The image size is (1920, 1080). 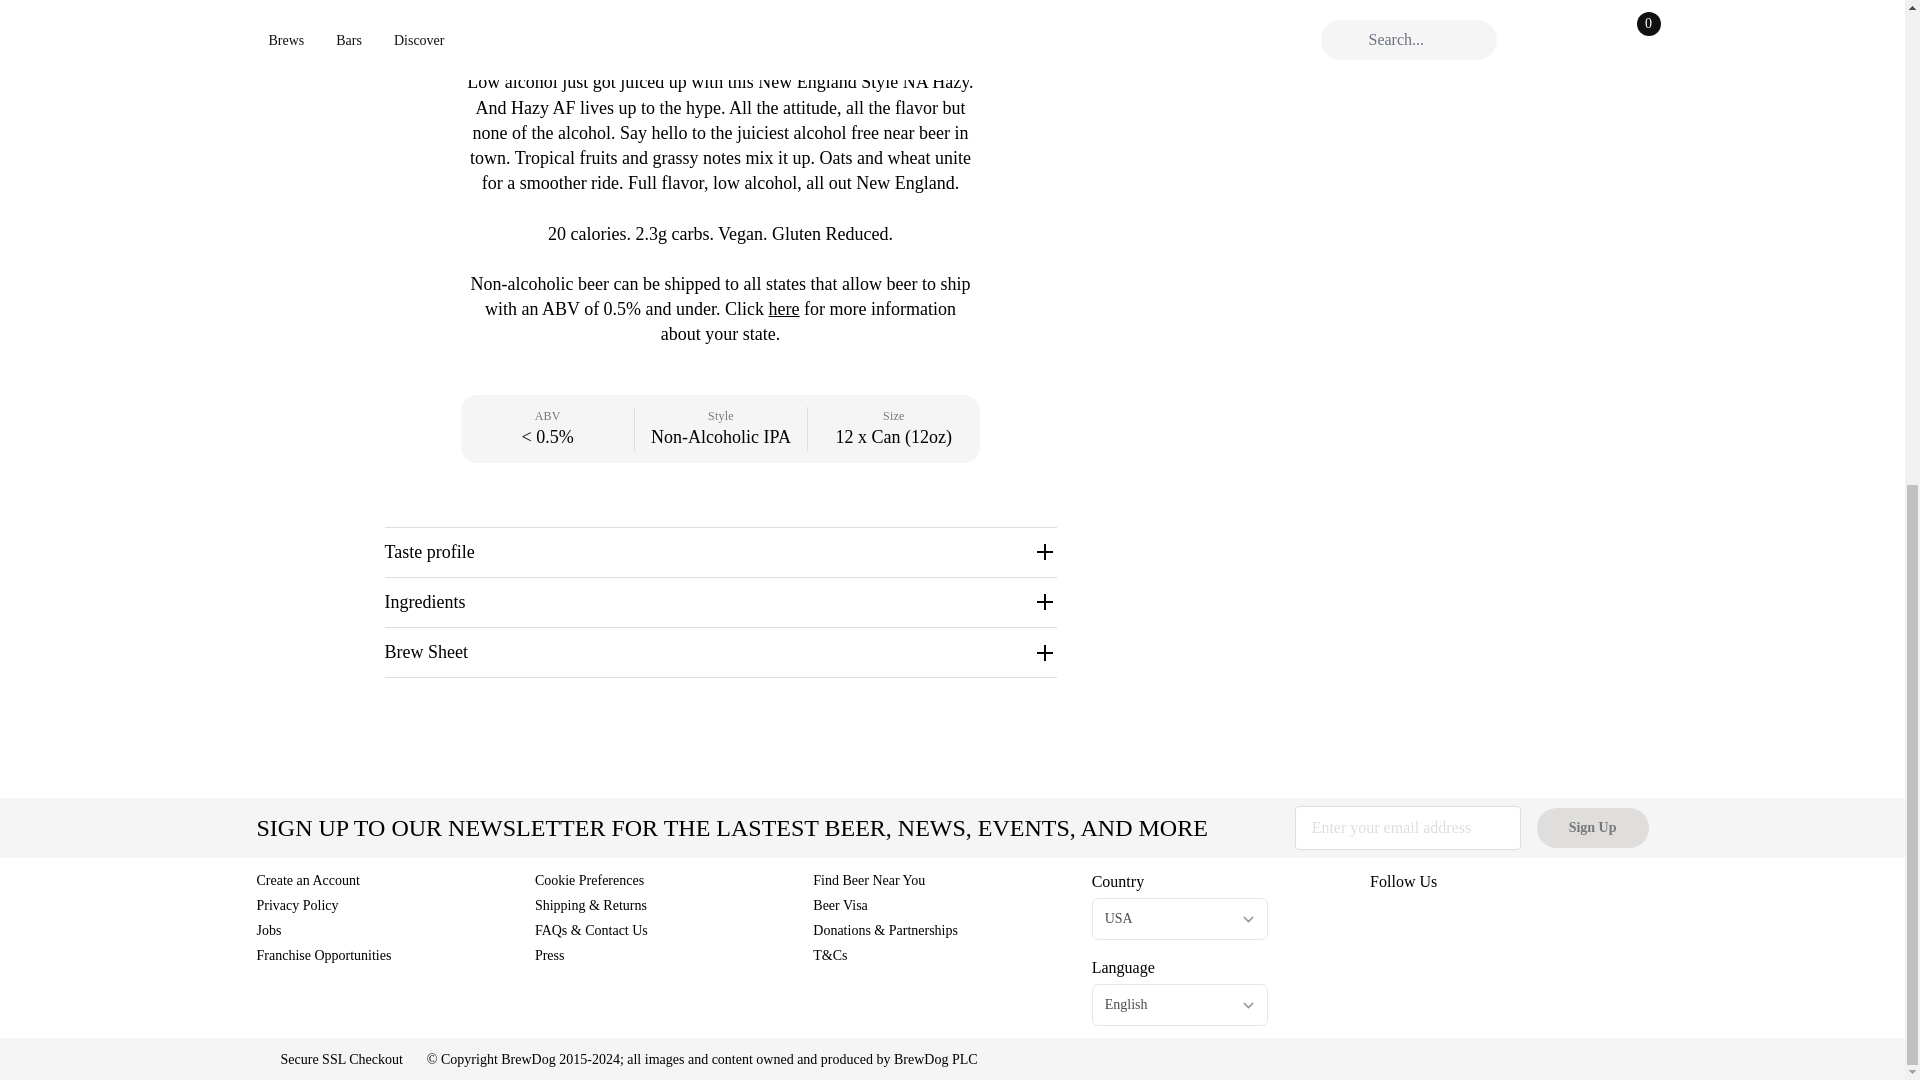 What do you see at coordinates (307, 880) in the screenshot?
I see `Create an Account` at bounding box center [307, 880].